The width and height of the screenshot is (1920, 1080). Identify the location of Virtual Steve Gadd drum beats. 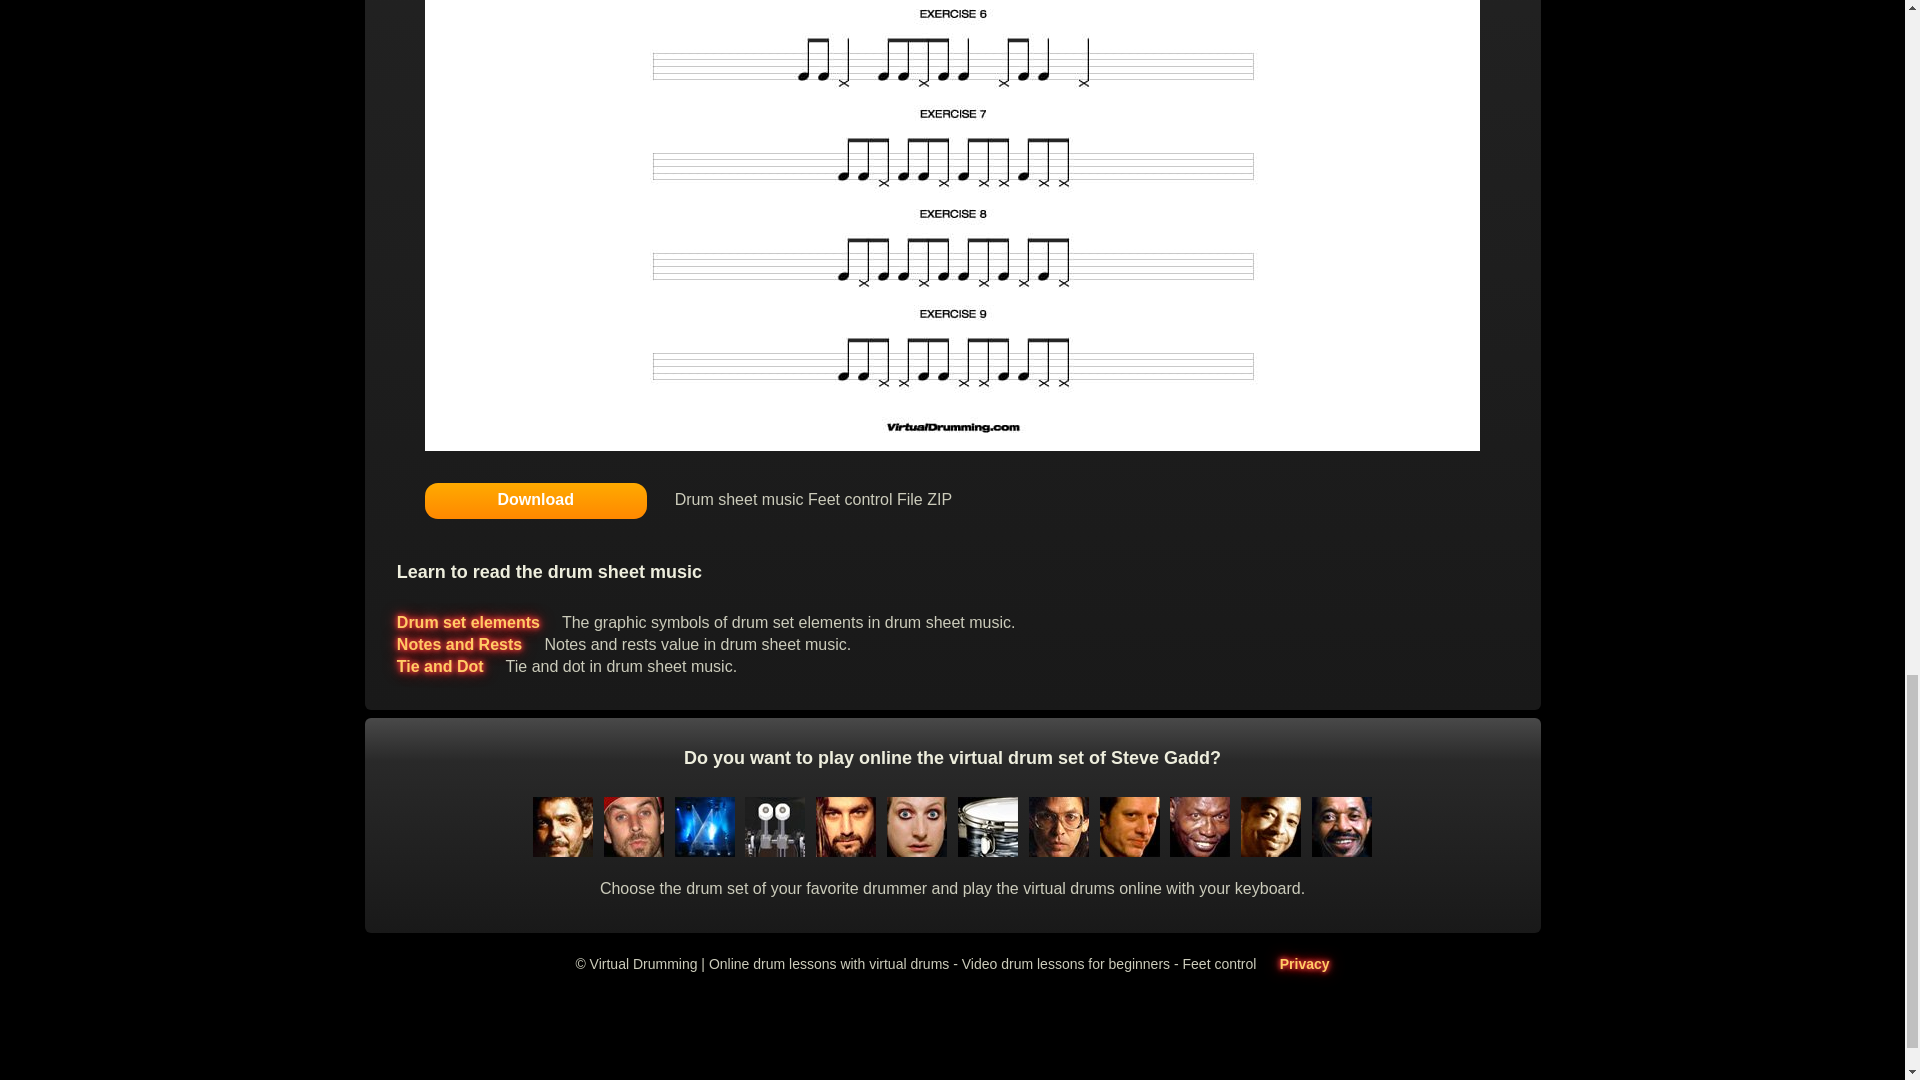
(562, 851).